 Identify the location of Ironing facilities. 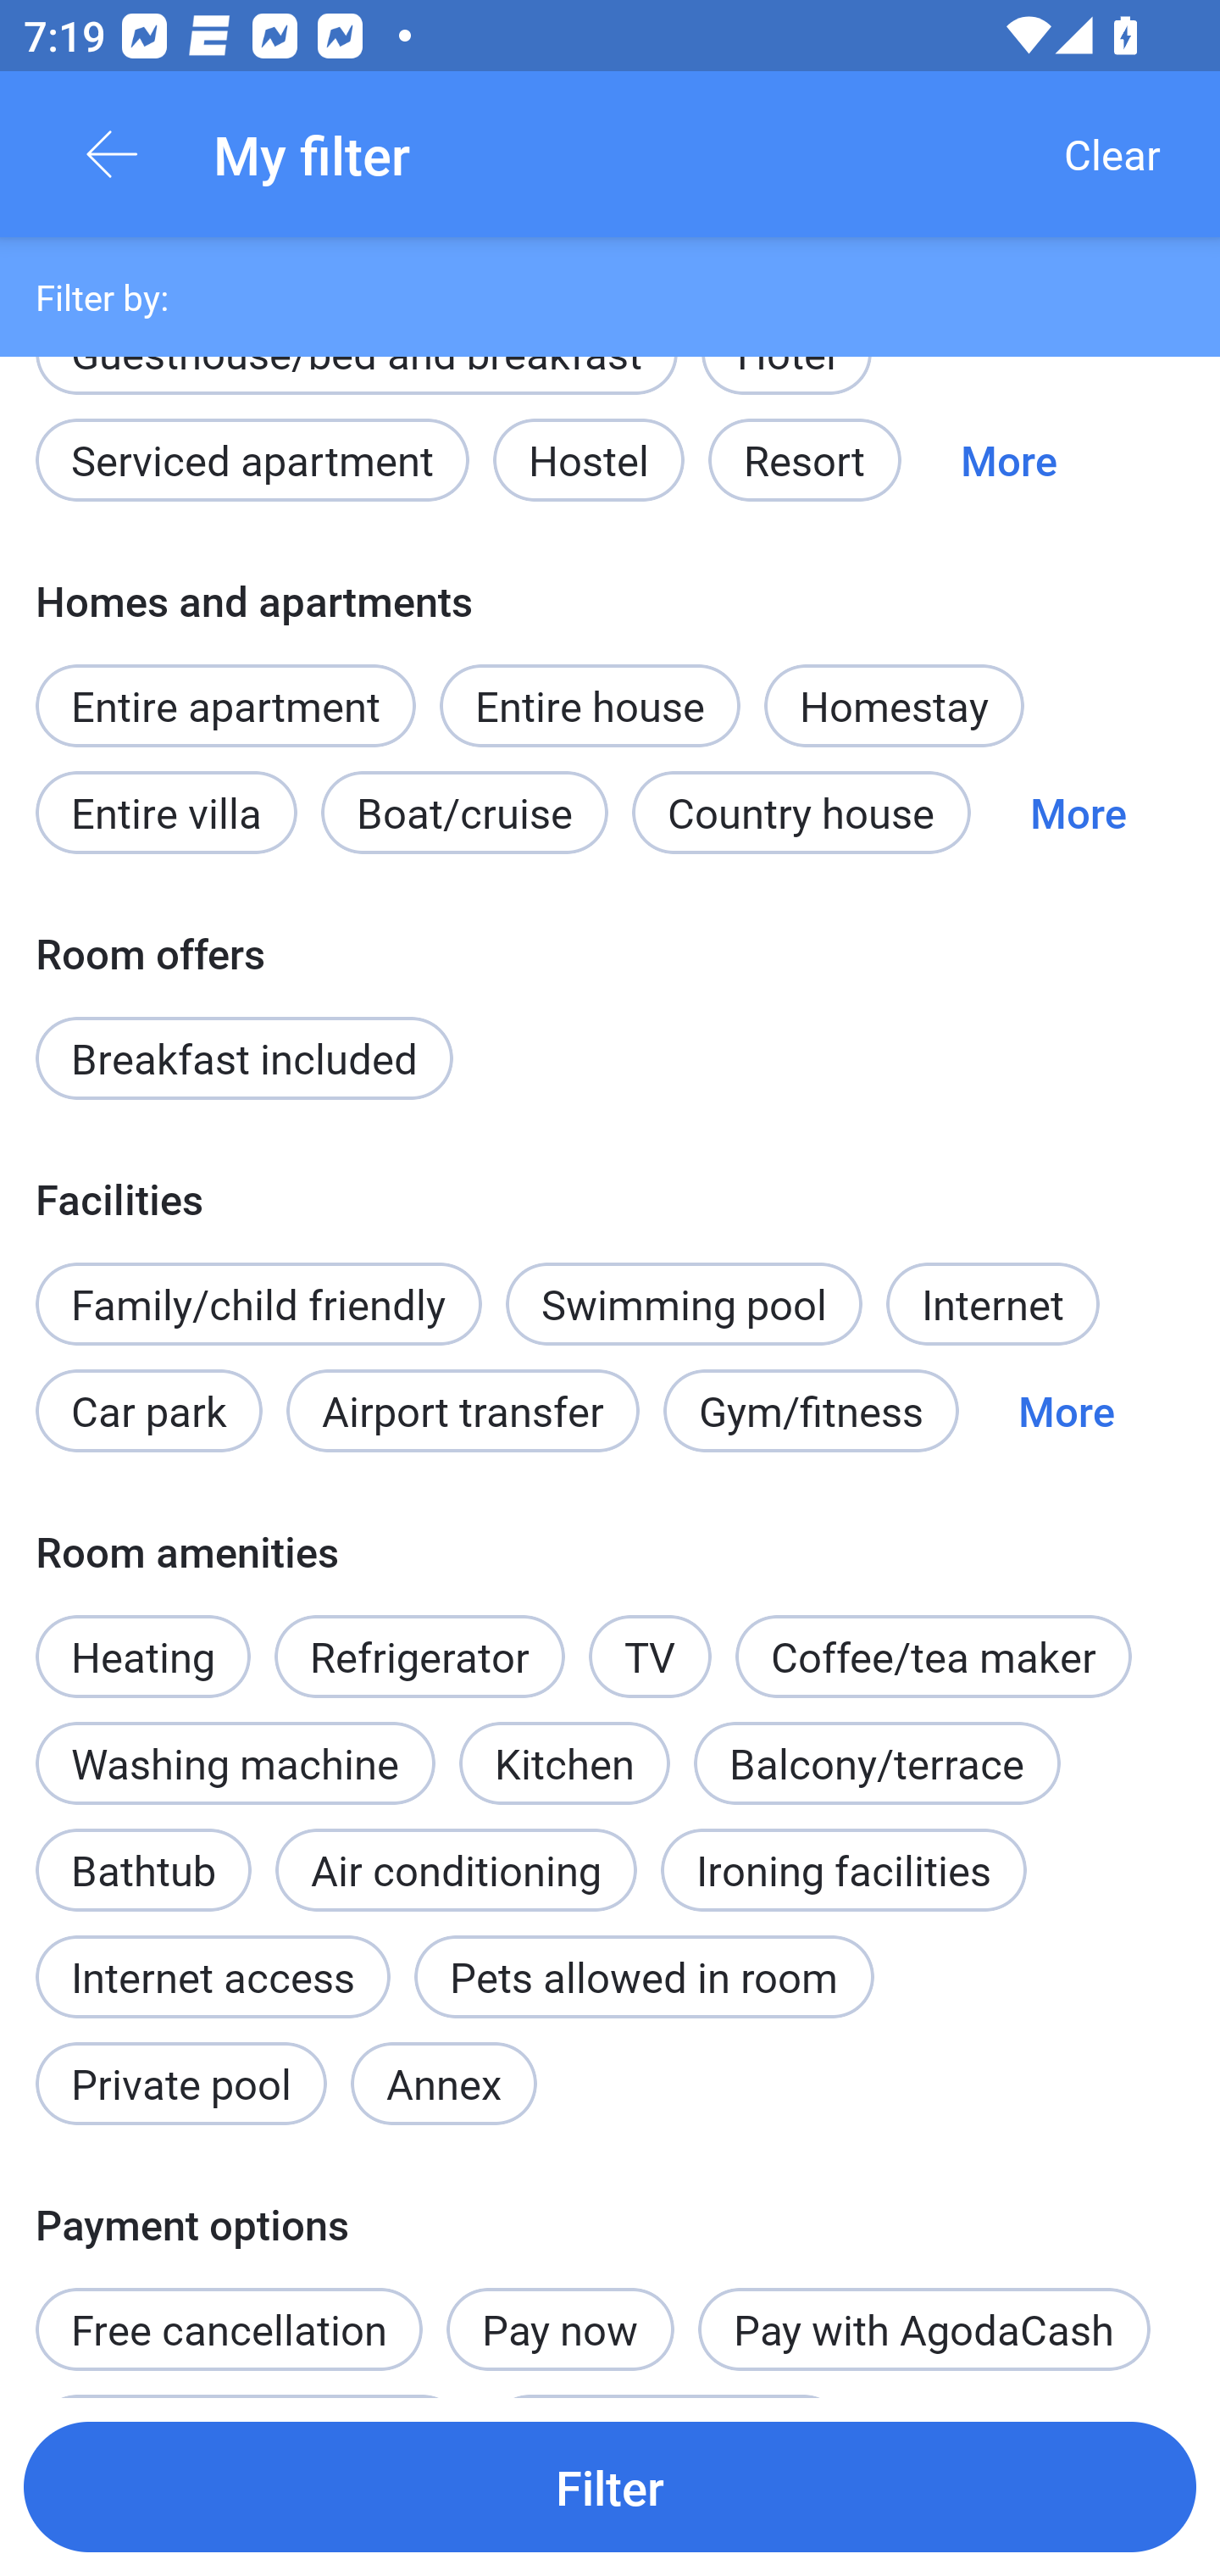
(844, 1869).